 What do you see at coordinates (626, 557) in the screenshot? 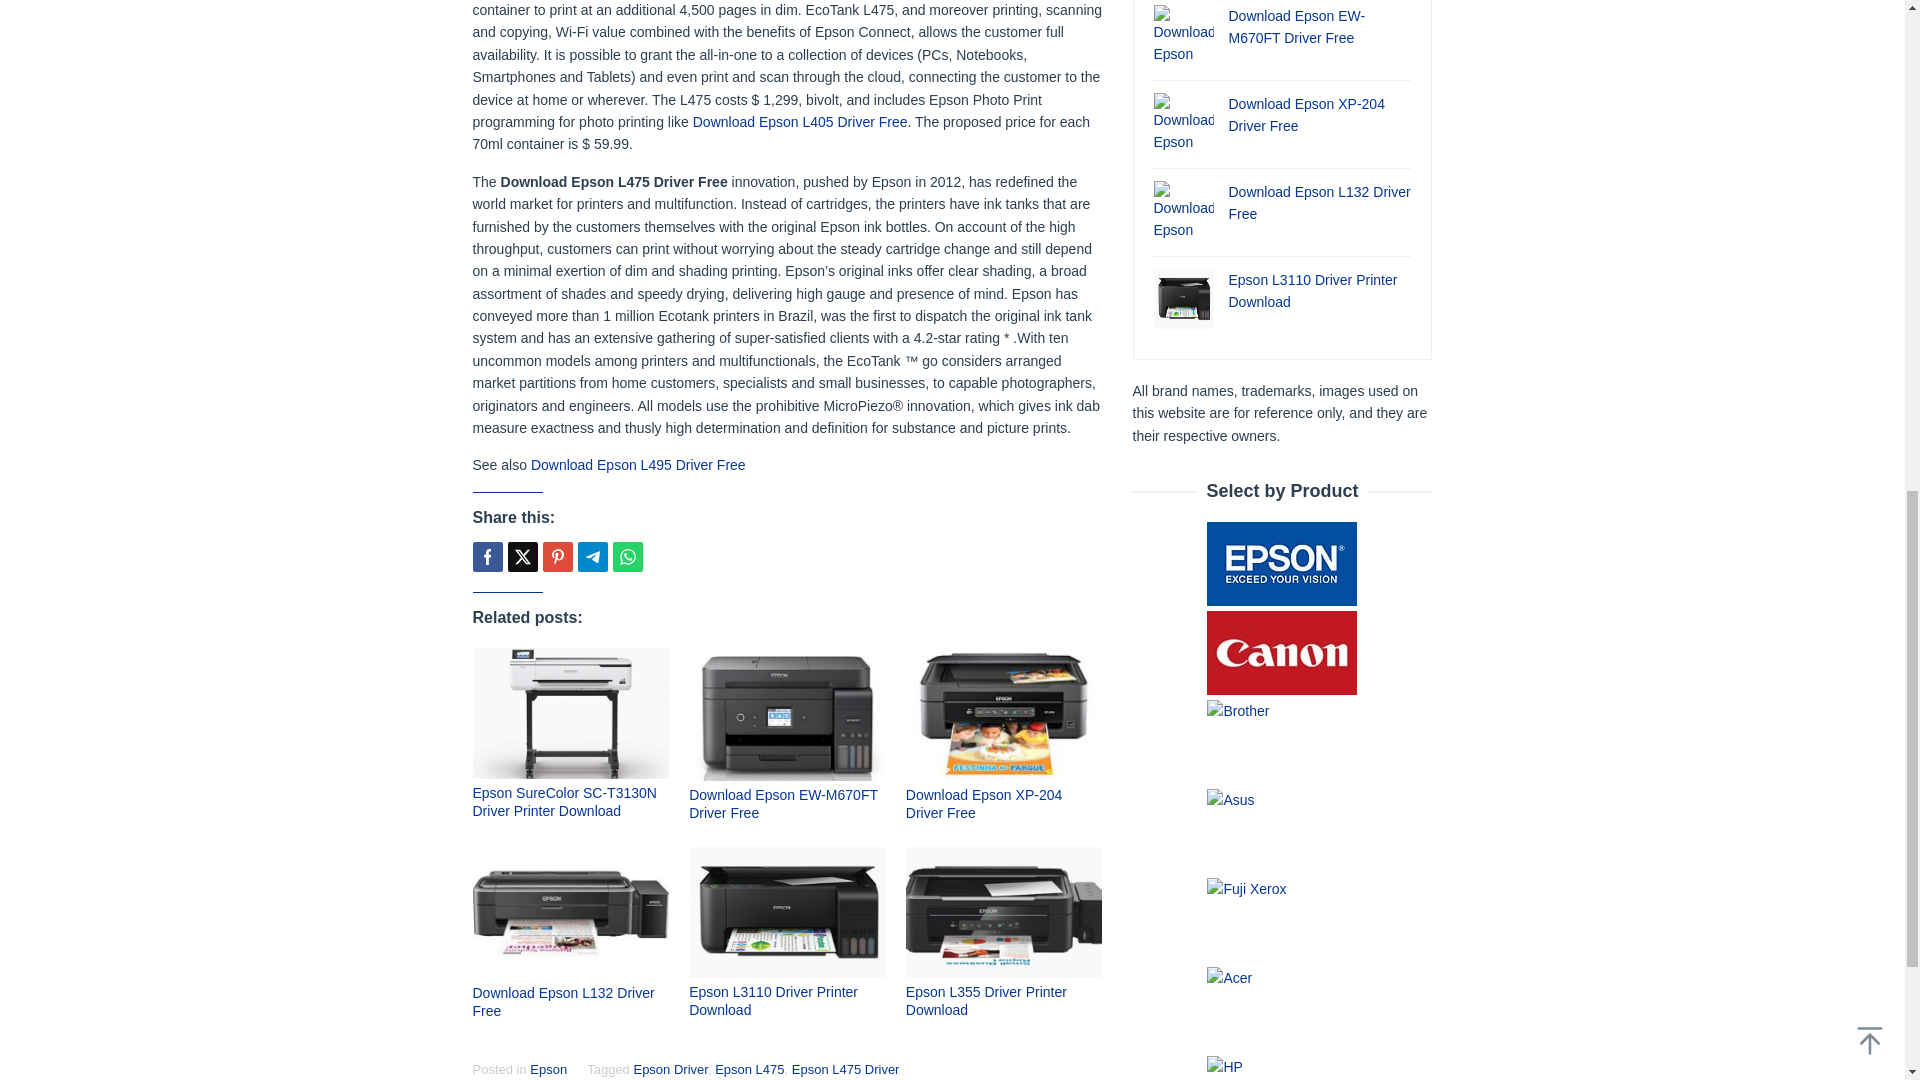
I see `Whatsapp` at bounding box center [626, 557].